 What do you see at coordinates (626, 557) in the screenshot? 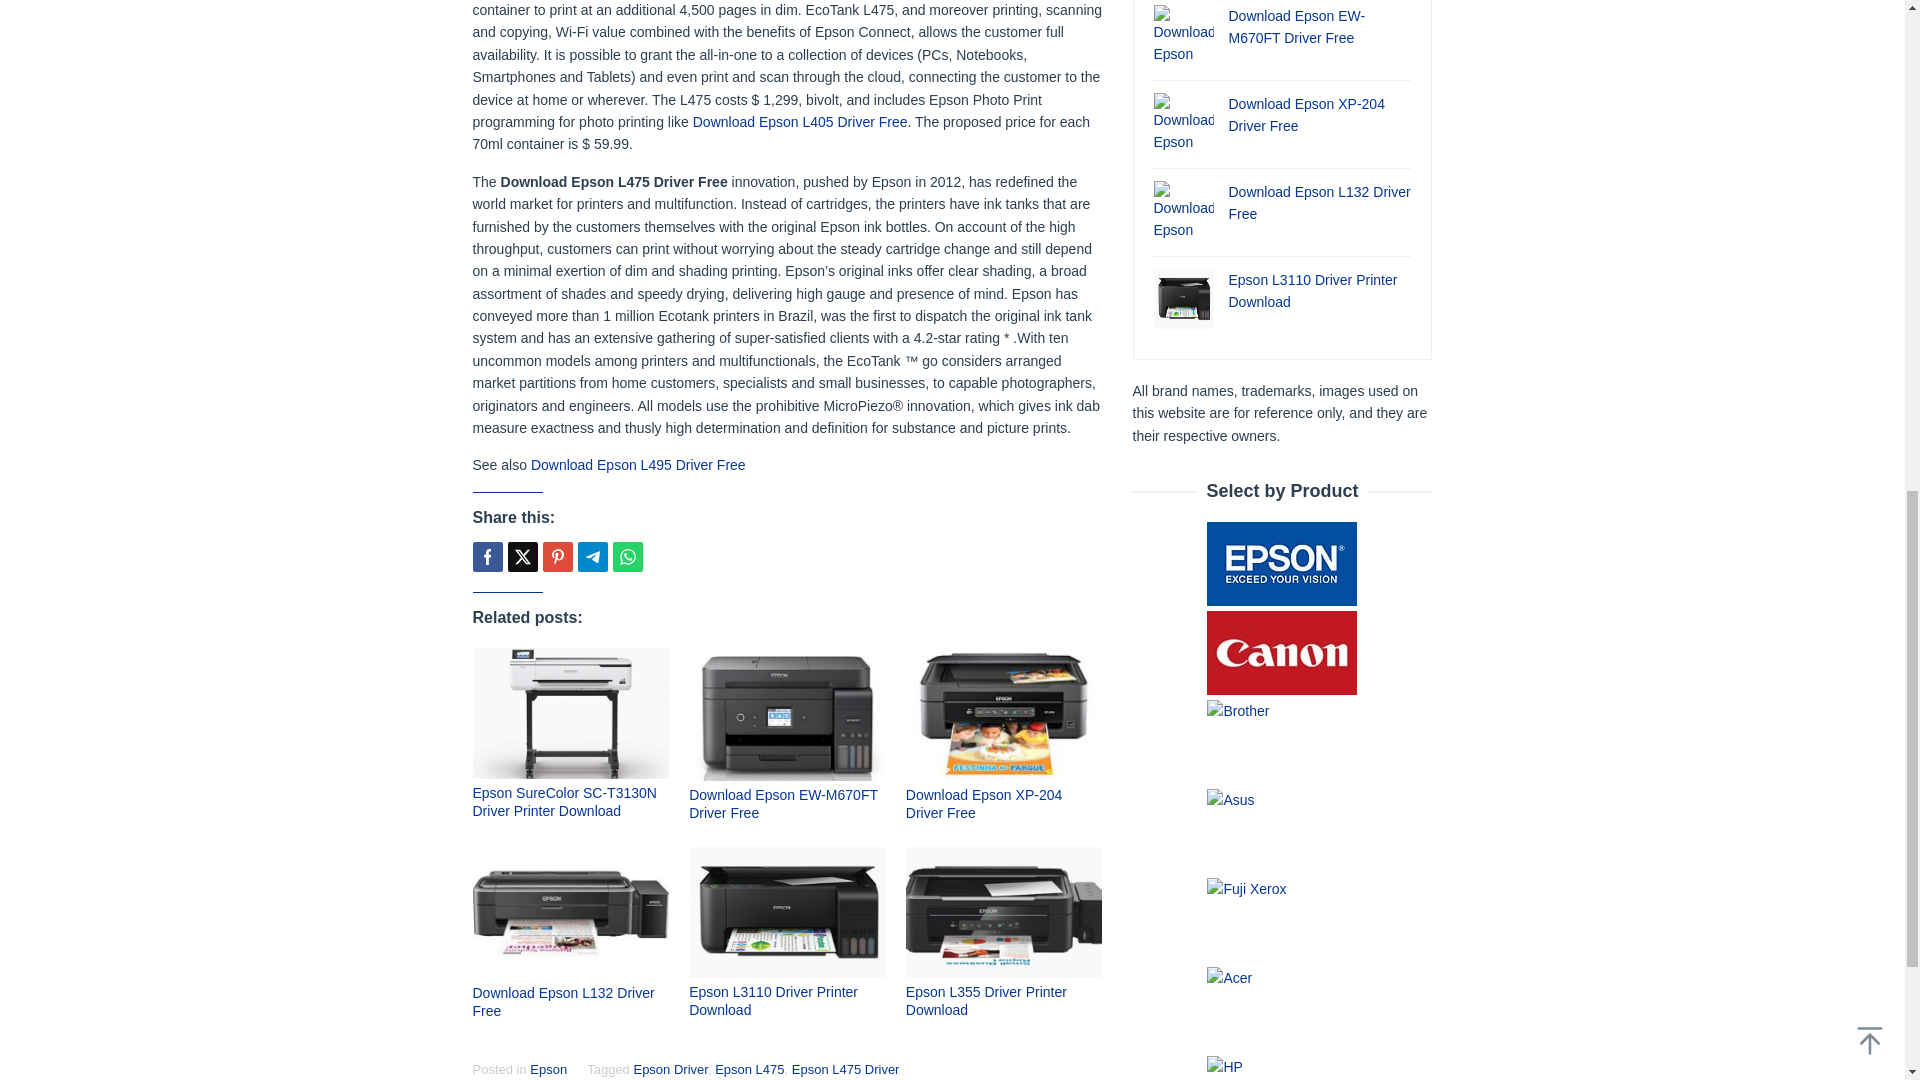
I see `Whatsapp` at bounding box center [626, 557].